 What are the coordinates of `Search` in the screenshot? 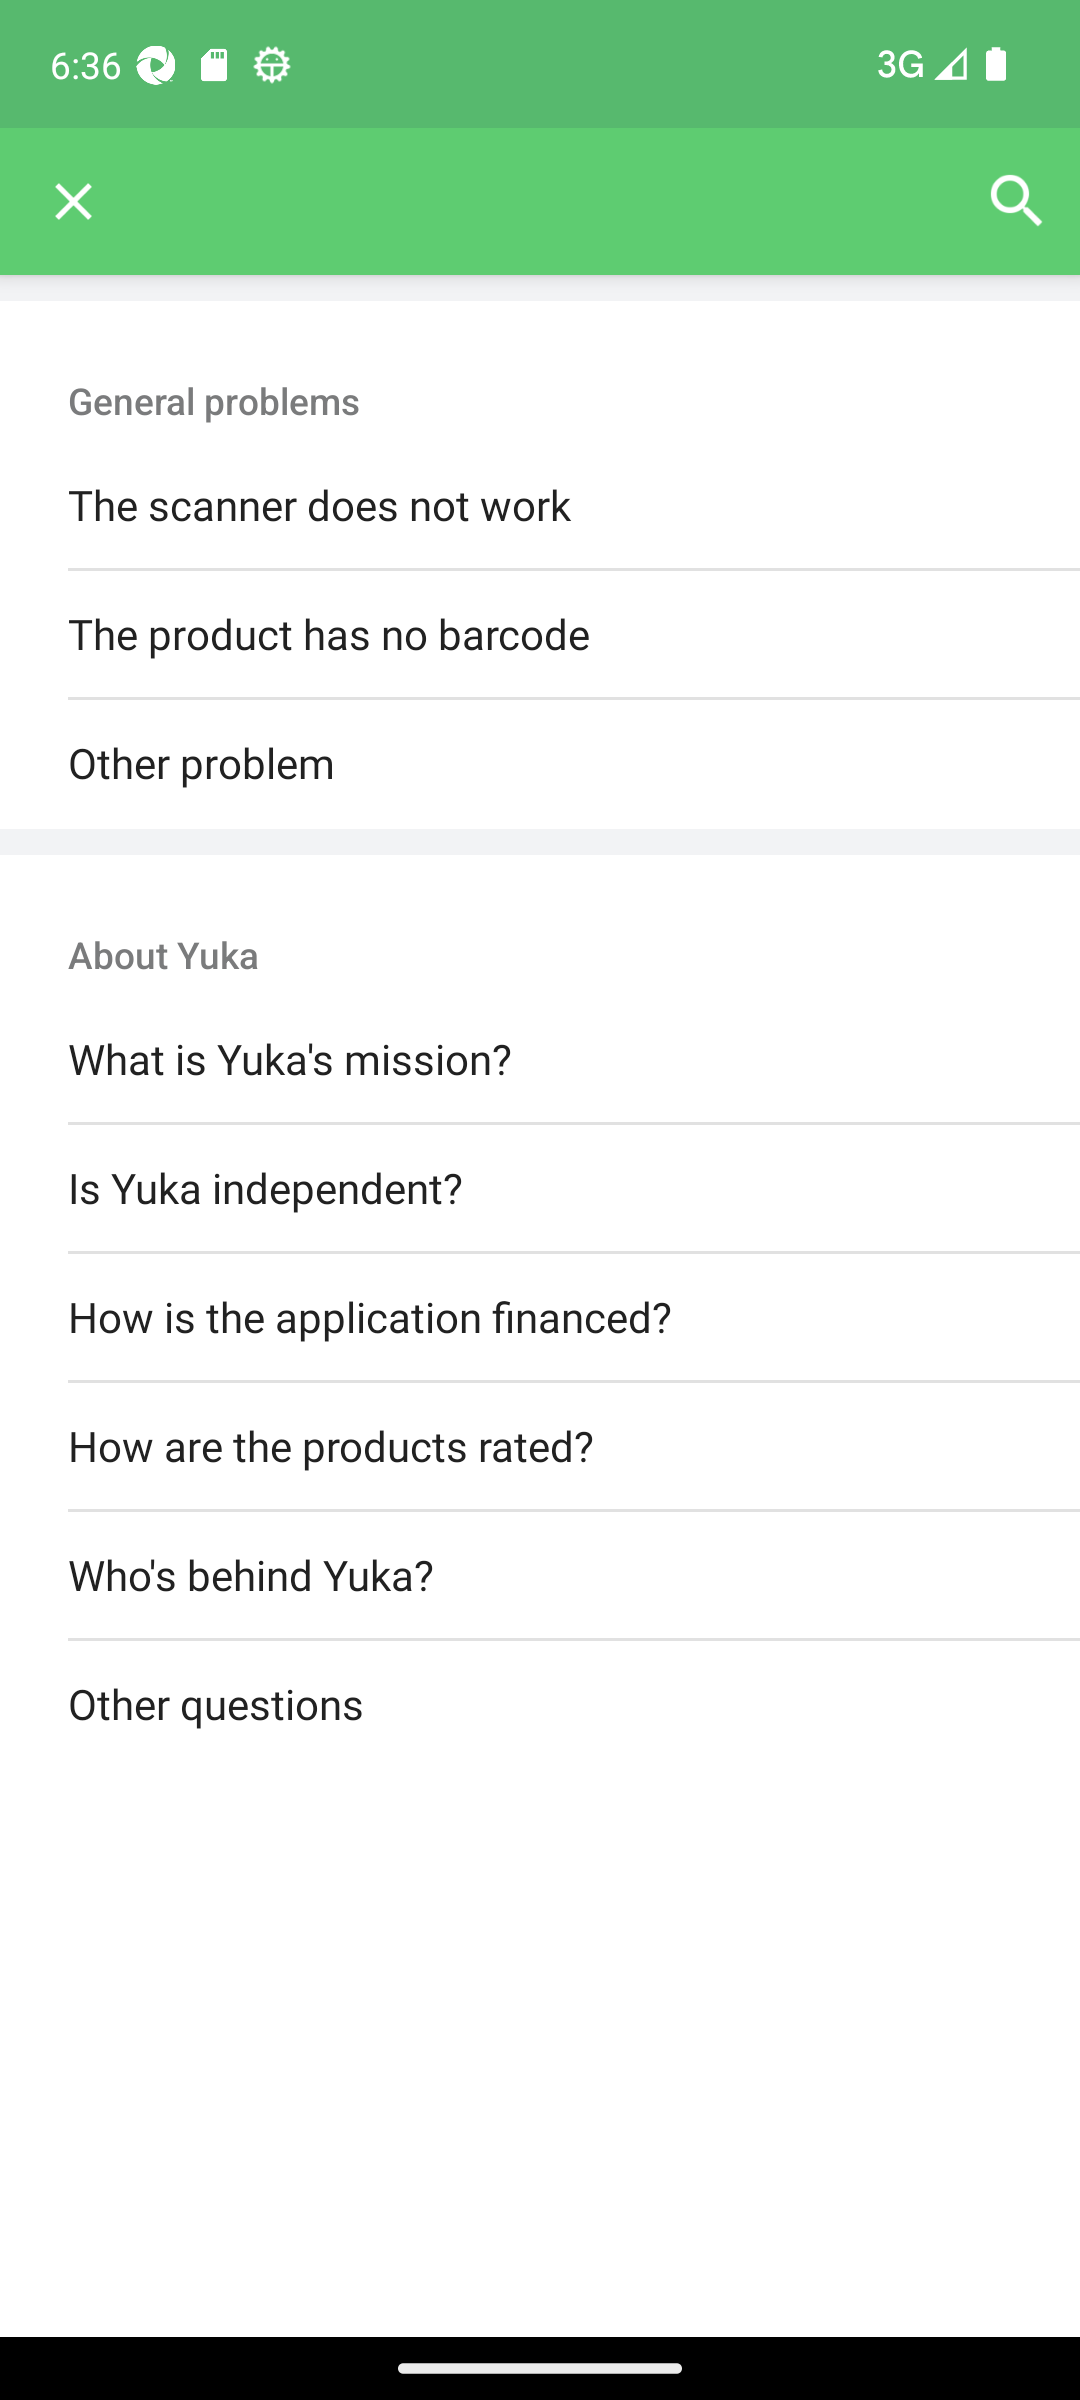 It's located at (1016, 202).